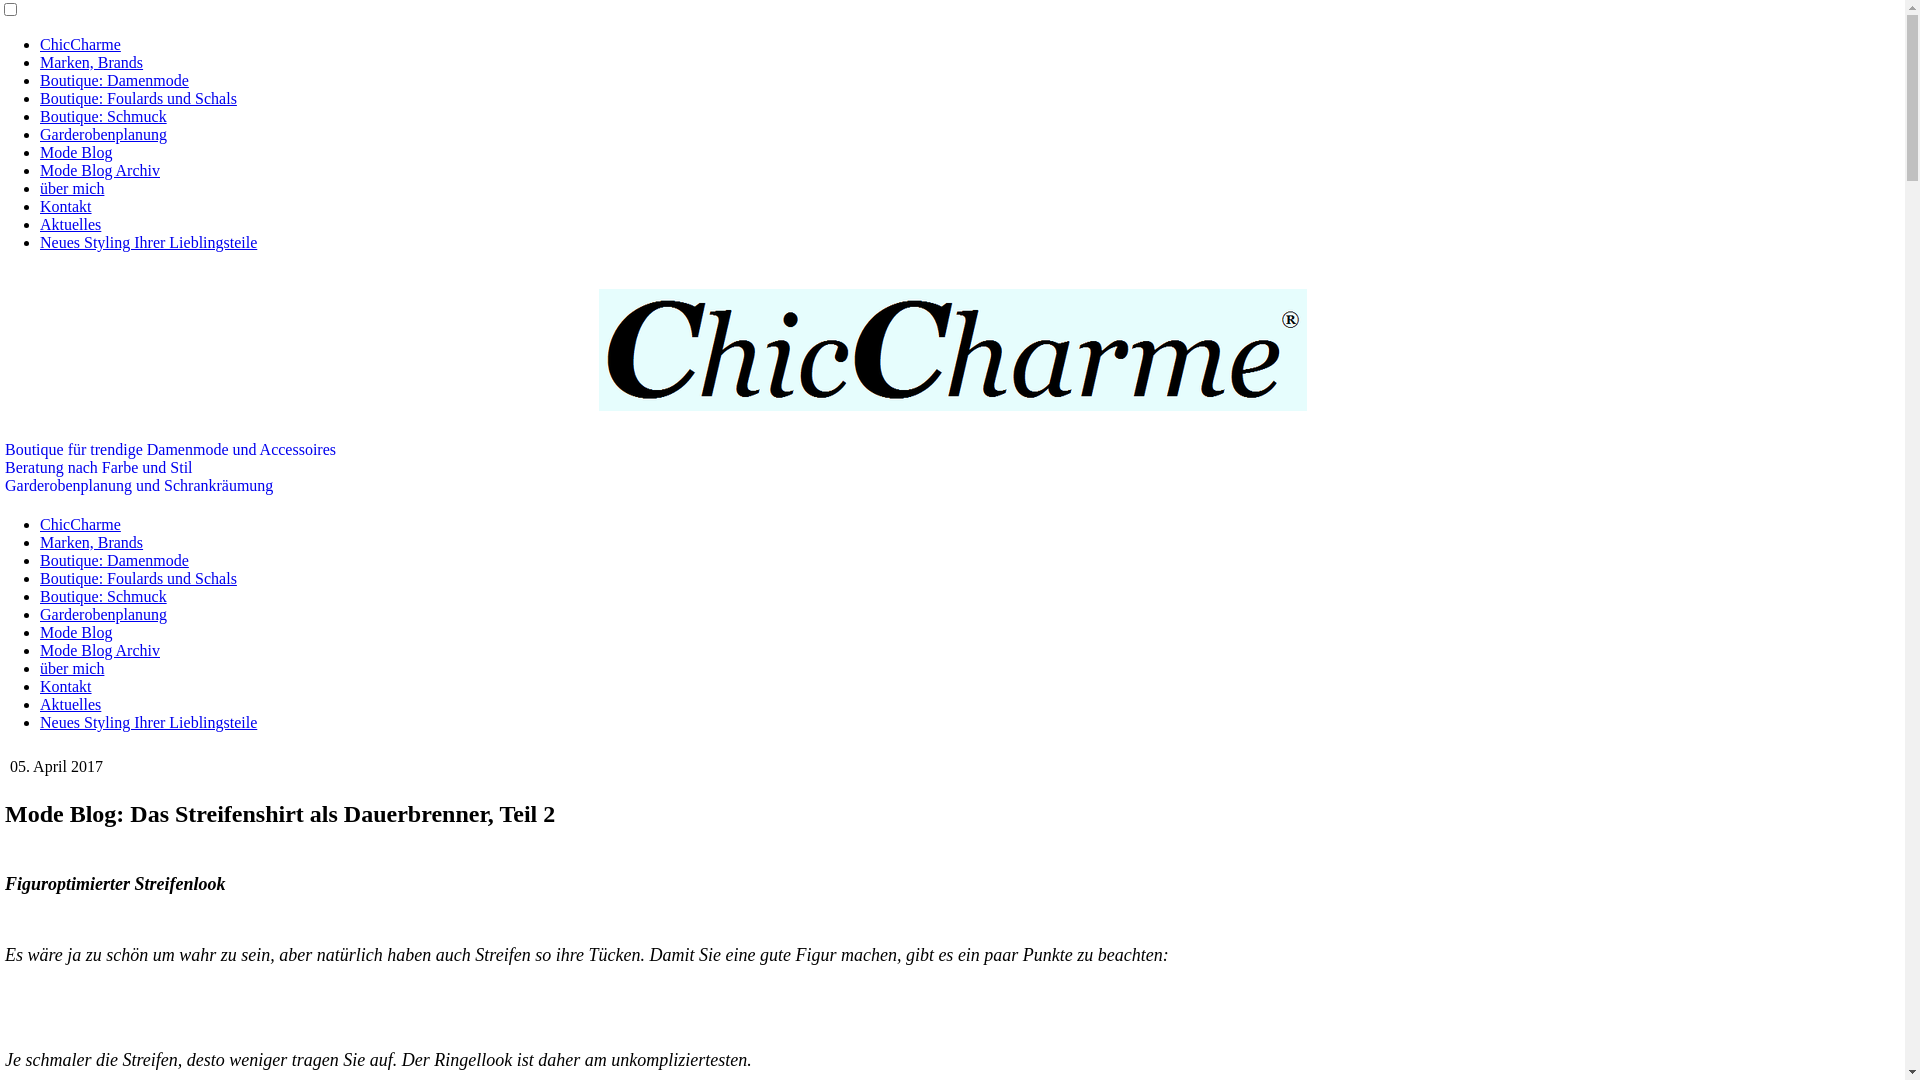 The image size is (1920, 1080). Describe the element at coordinates (66, 206) in the screenshot. I see `Kontakt` at that location.